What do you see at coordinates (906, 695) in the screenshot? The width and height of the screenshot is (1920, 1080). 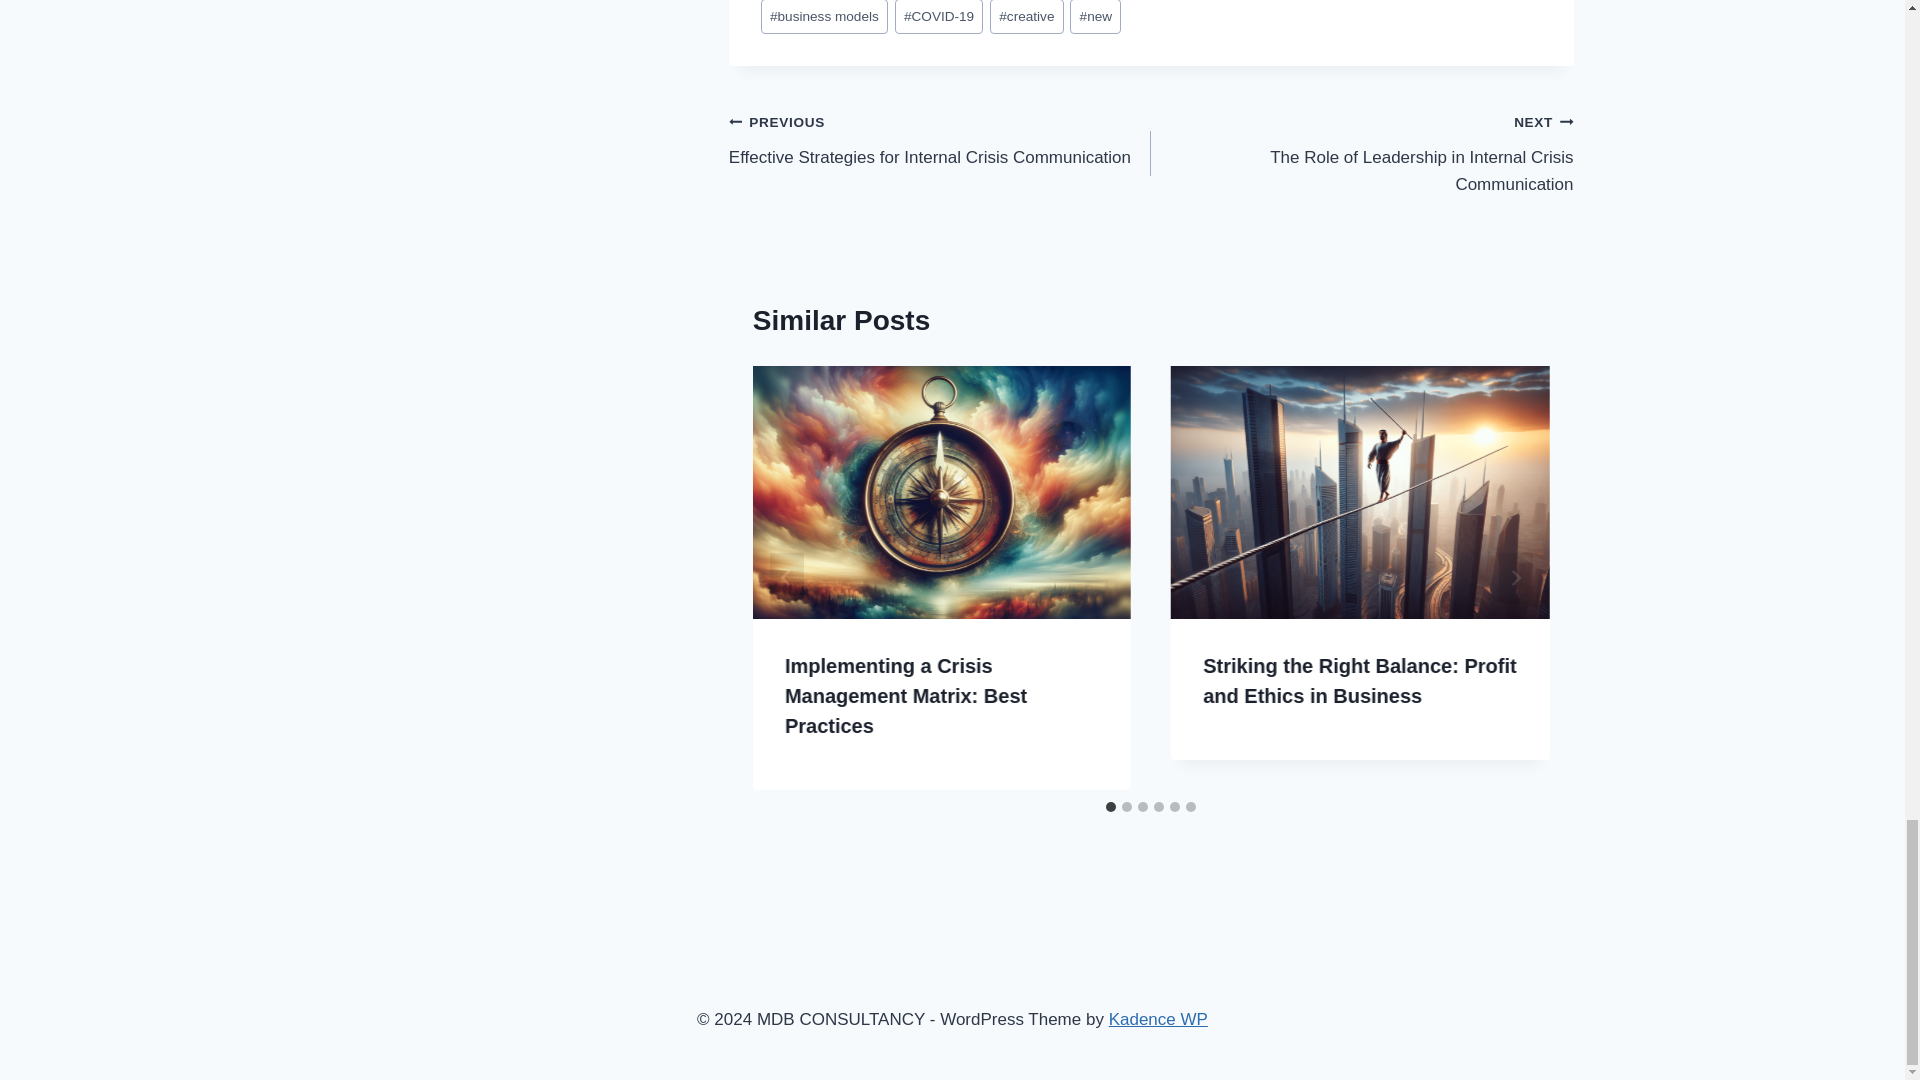 I see `Implementing a Crisis Management Matrix: Best Practices` at bounding box center [906, 695].